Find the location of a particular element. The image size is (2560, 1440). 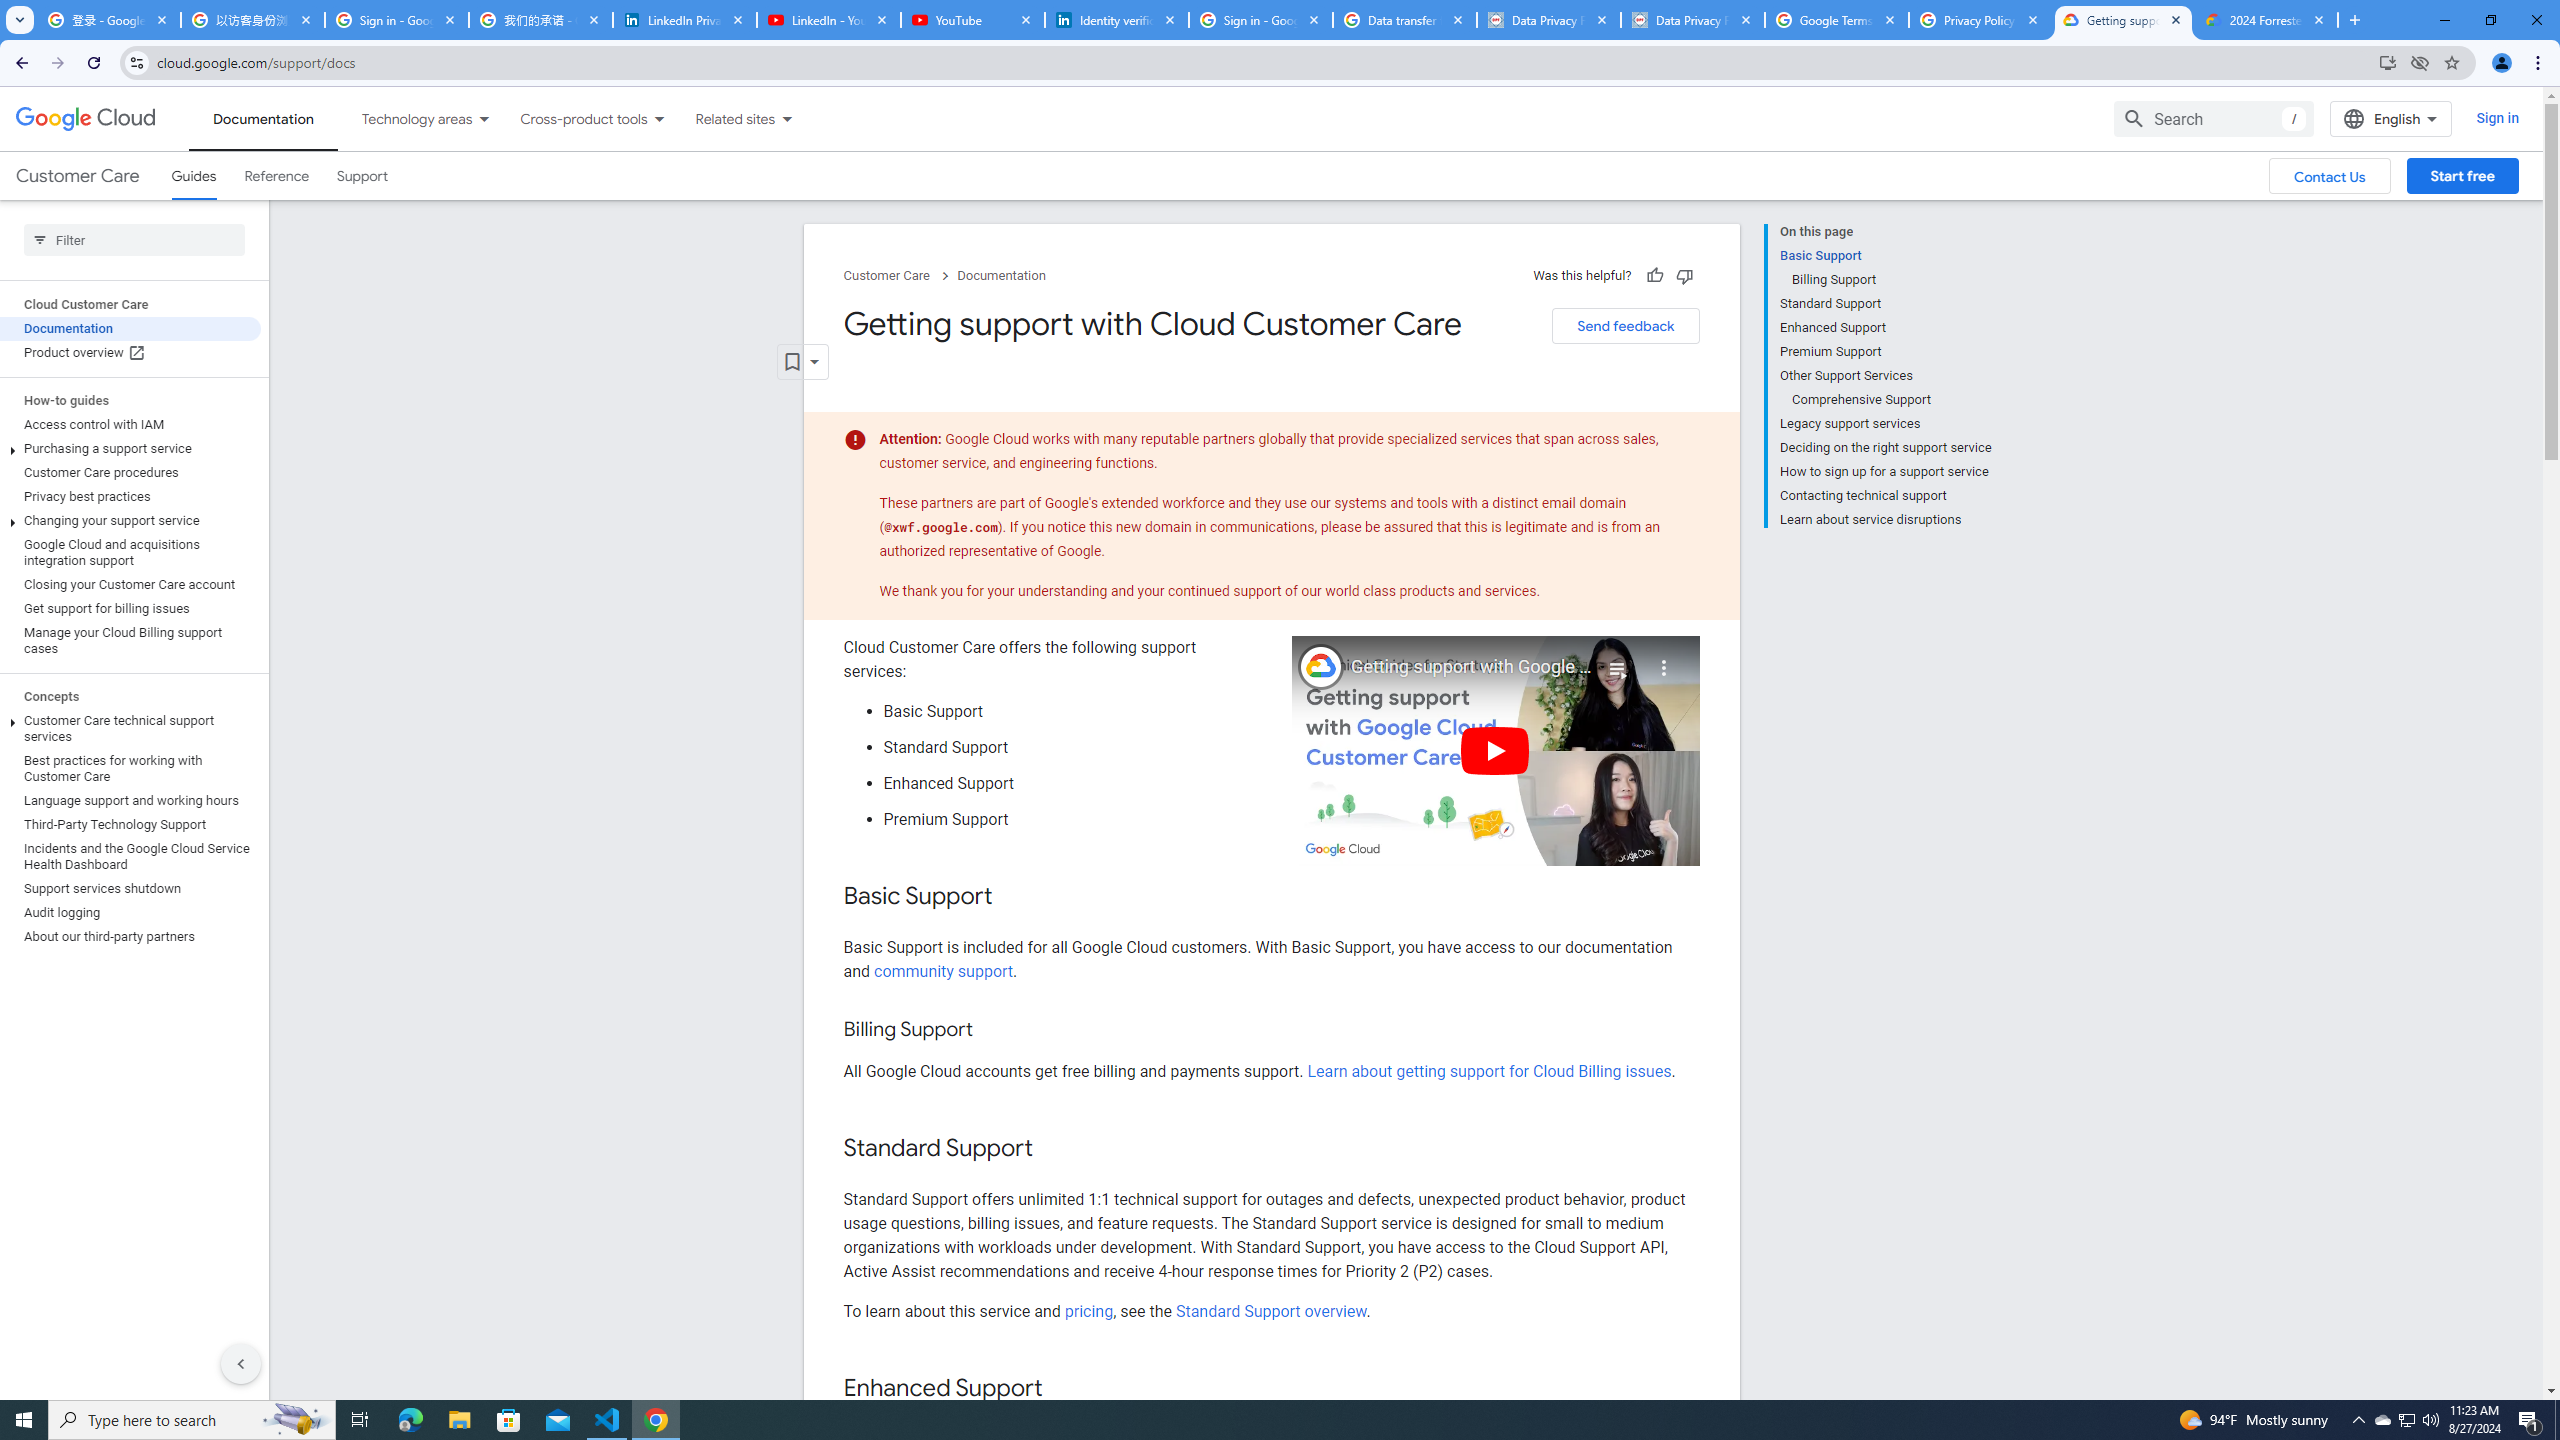

Standard Support overview is located at coordinates (1271, 1310).